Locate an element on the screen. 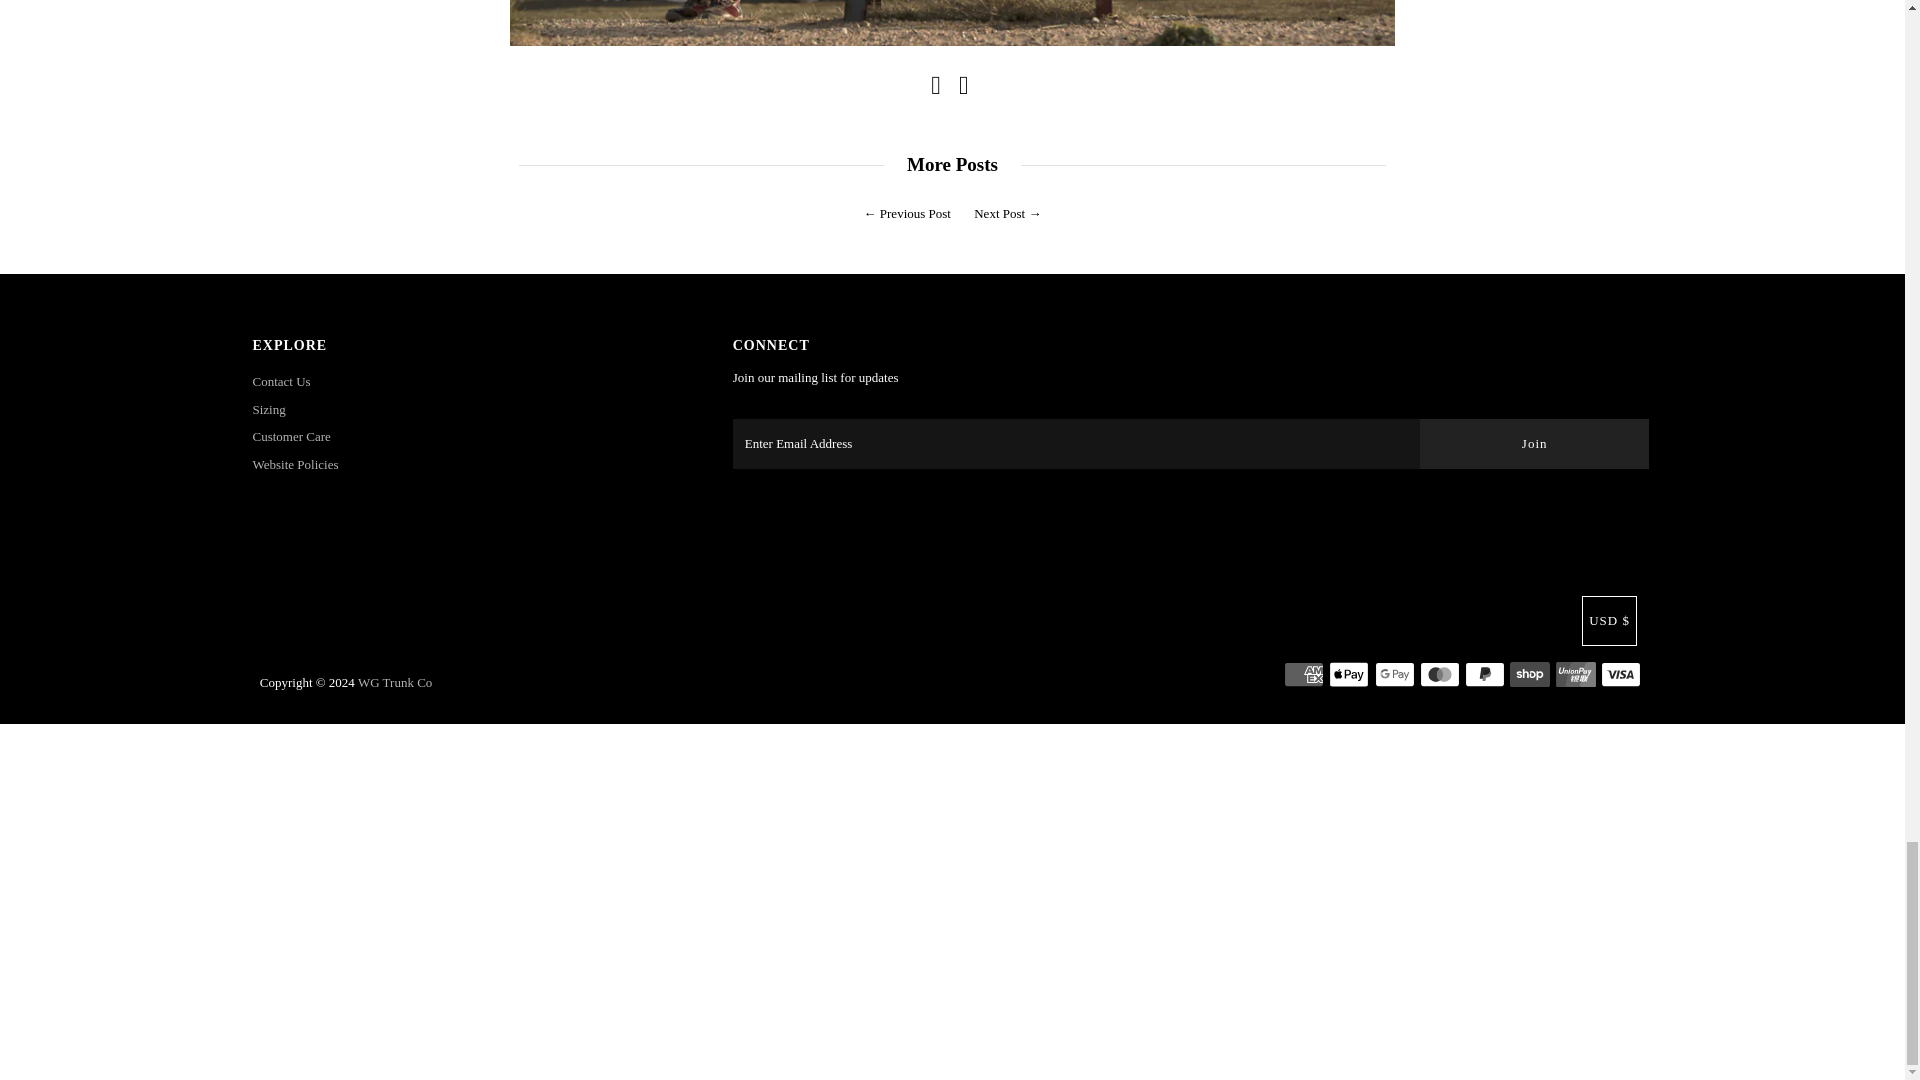 This screenshot has width=1920, height=1080. Apple Pay is located at coordinates (1348, 674).